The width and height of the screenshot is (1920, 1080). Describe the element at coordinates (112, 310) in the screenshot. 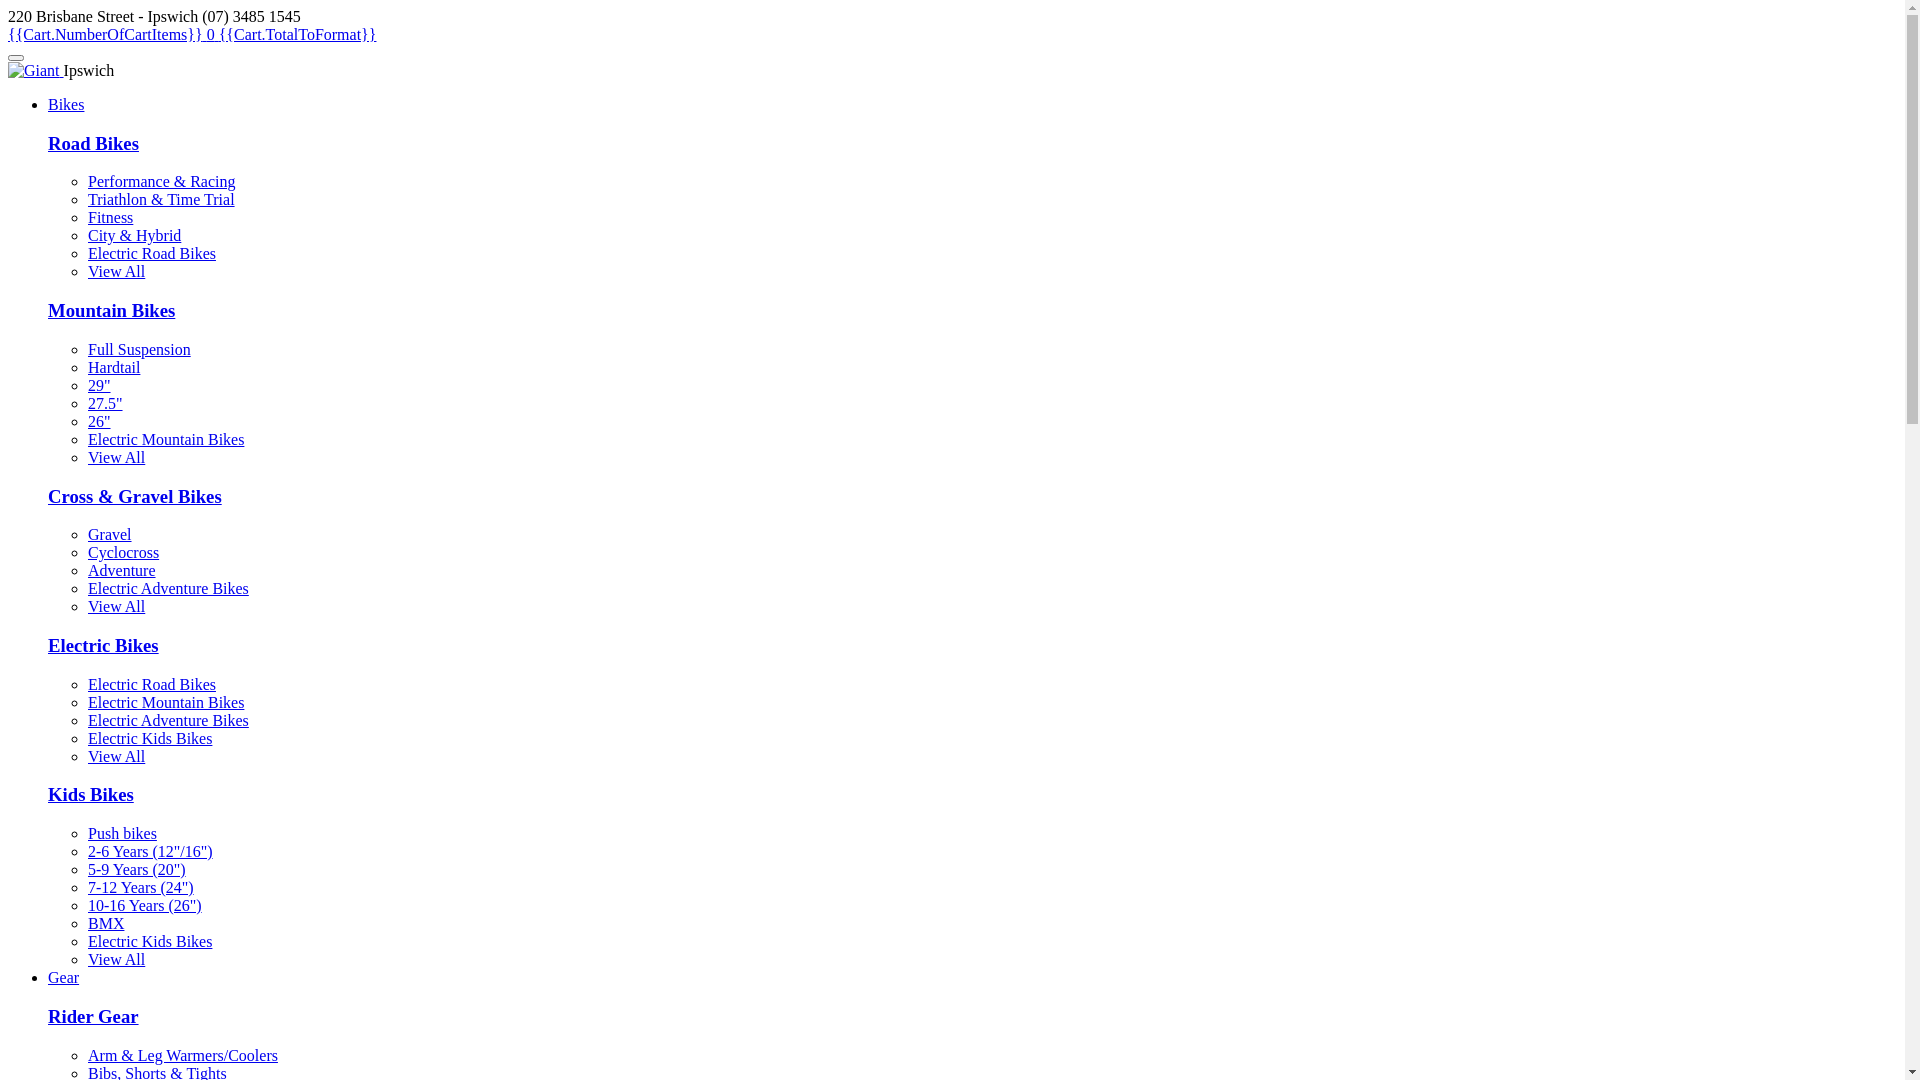

I see `Mountain Bikes` at that location.